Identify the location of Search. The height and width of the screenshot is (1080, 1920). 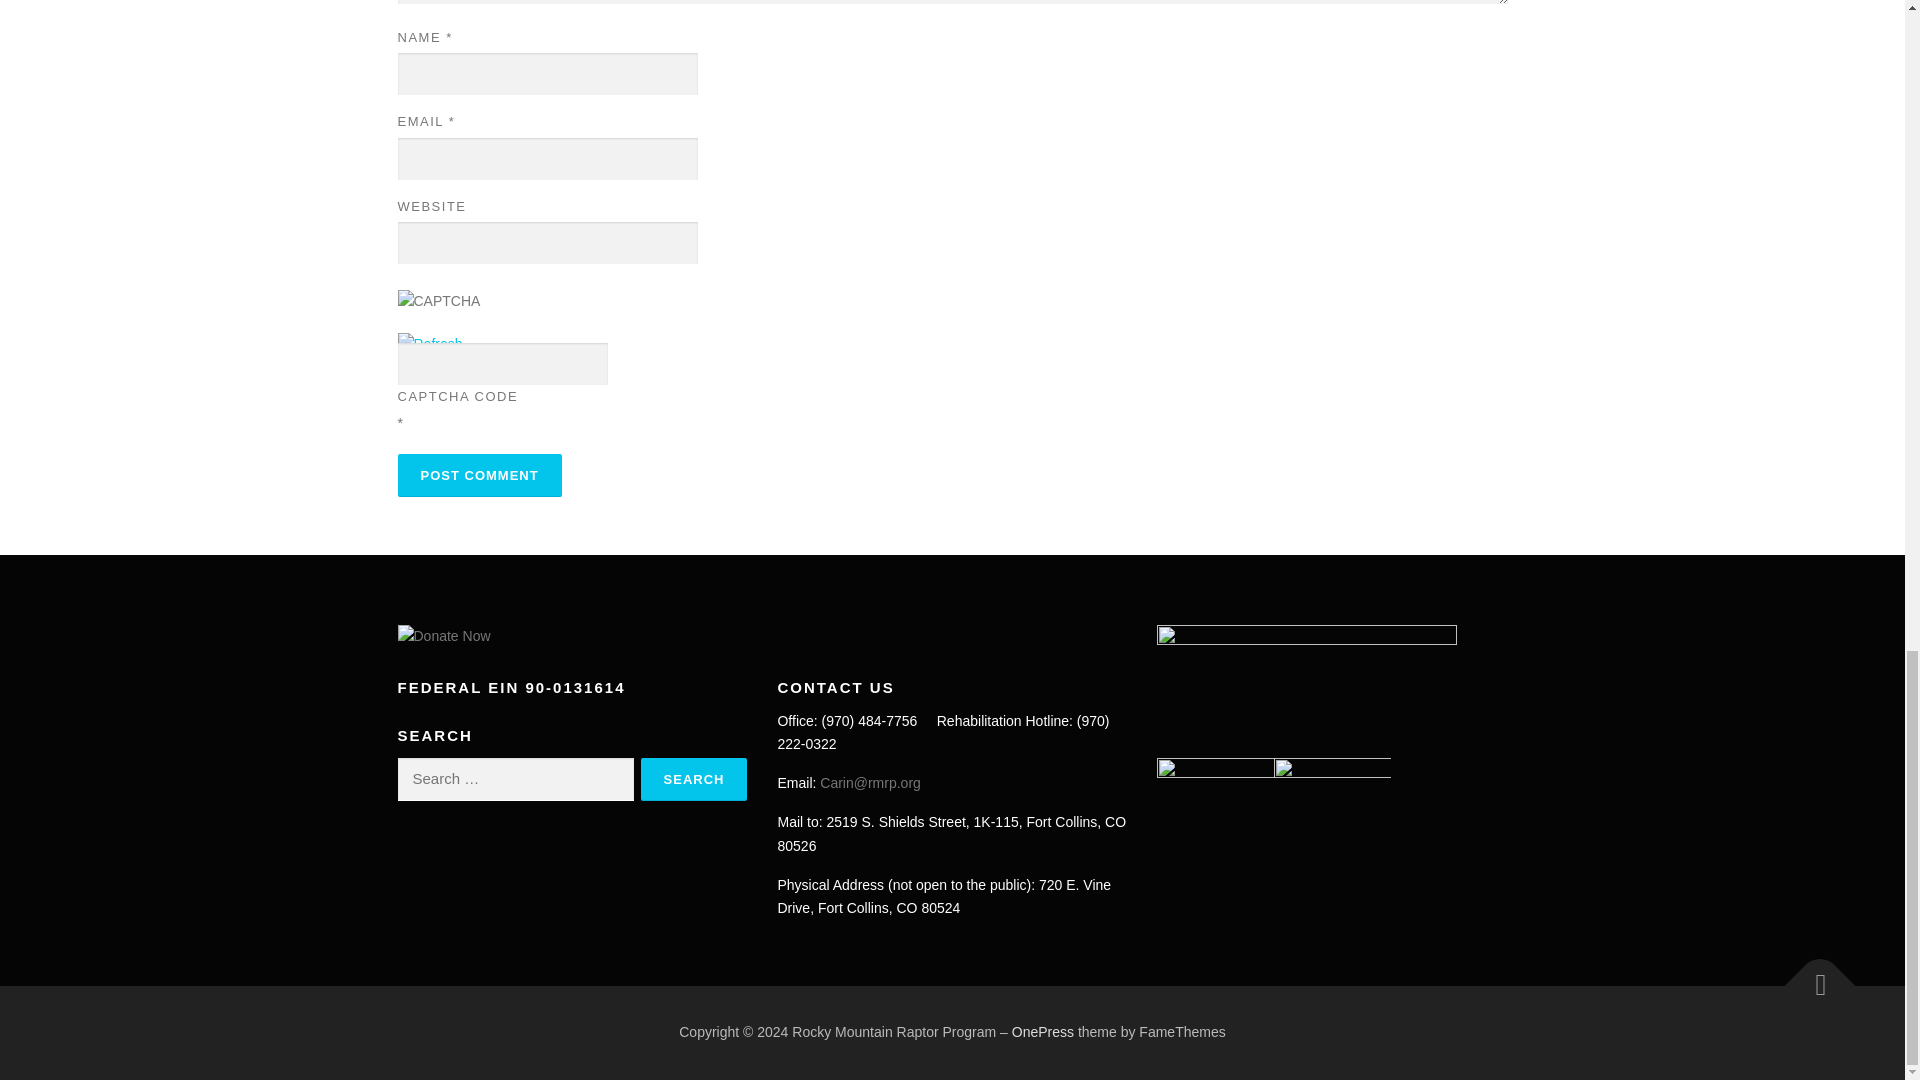
(694, 780).